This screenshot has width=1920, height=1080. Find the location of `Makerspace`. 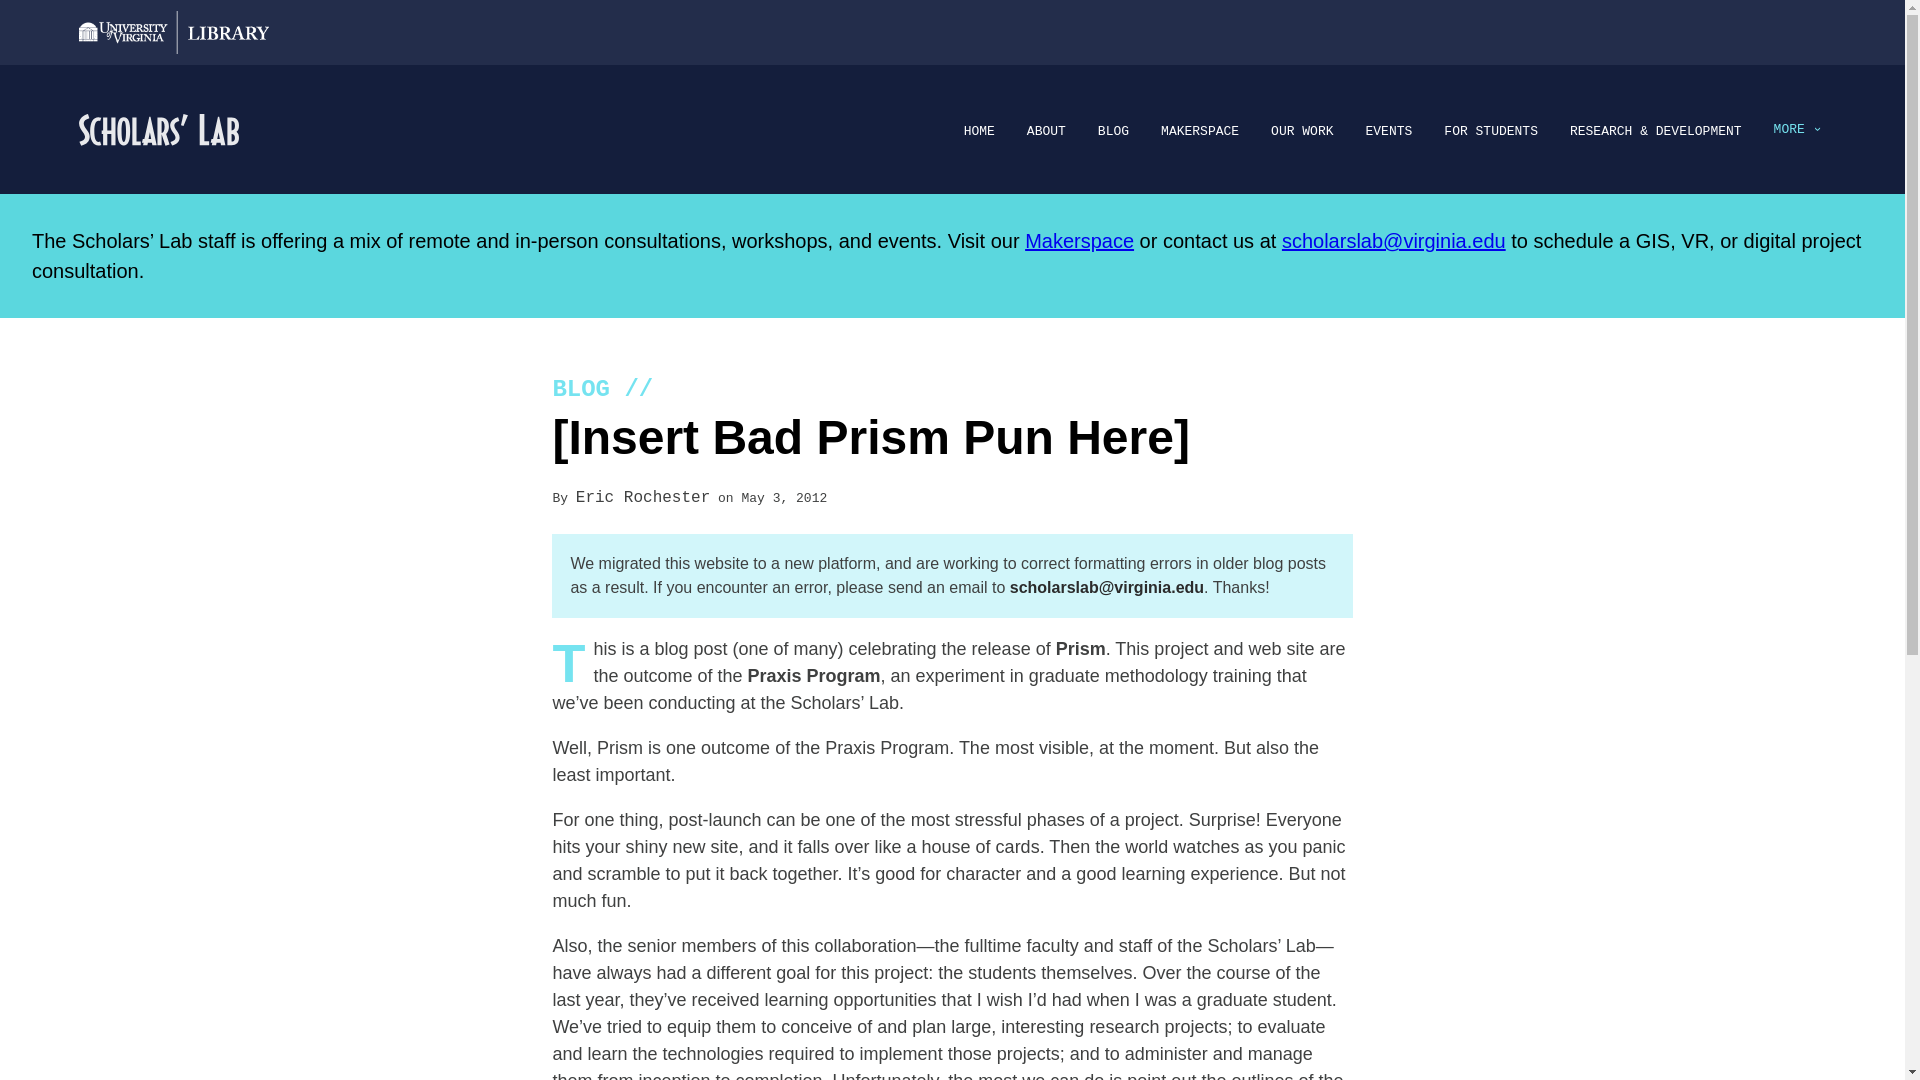

Makerspace is located at coordinates (1080, 240).